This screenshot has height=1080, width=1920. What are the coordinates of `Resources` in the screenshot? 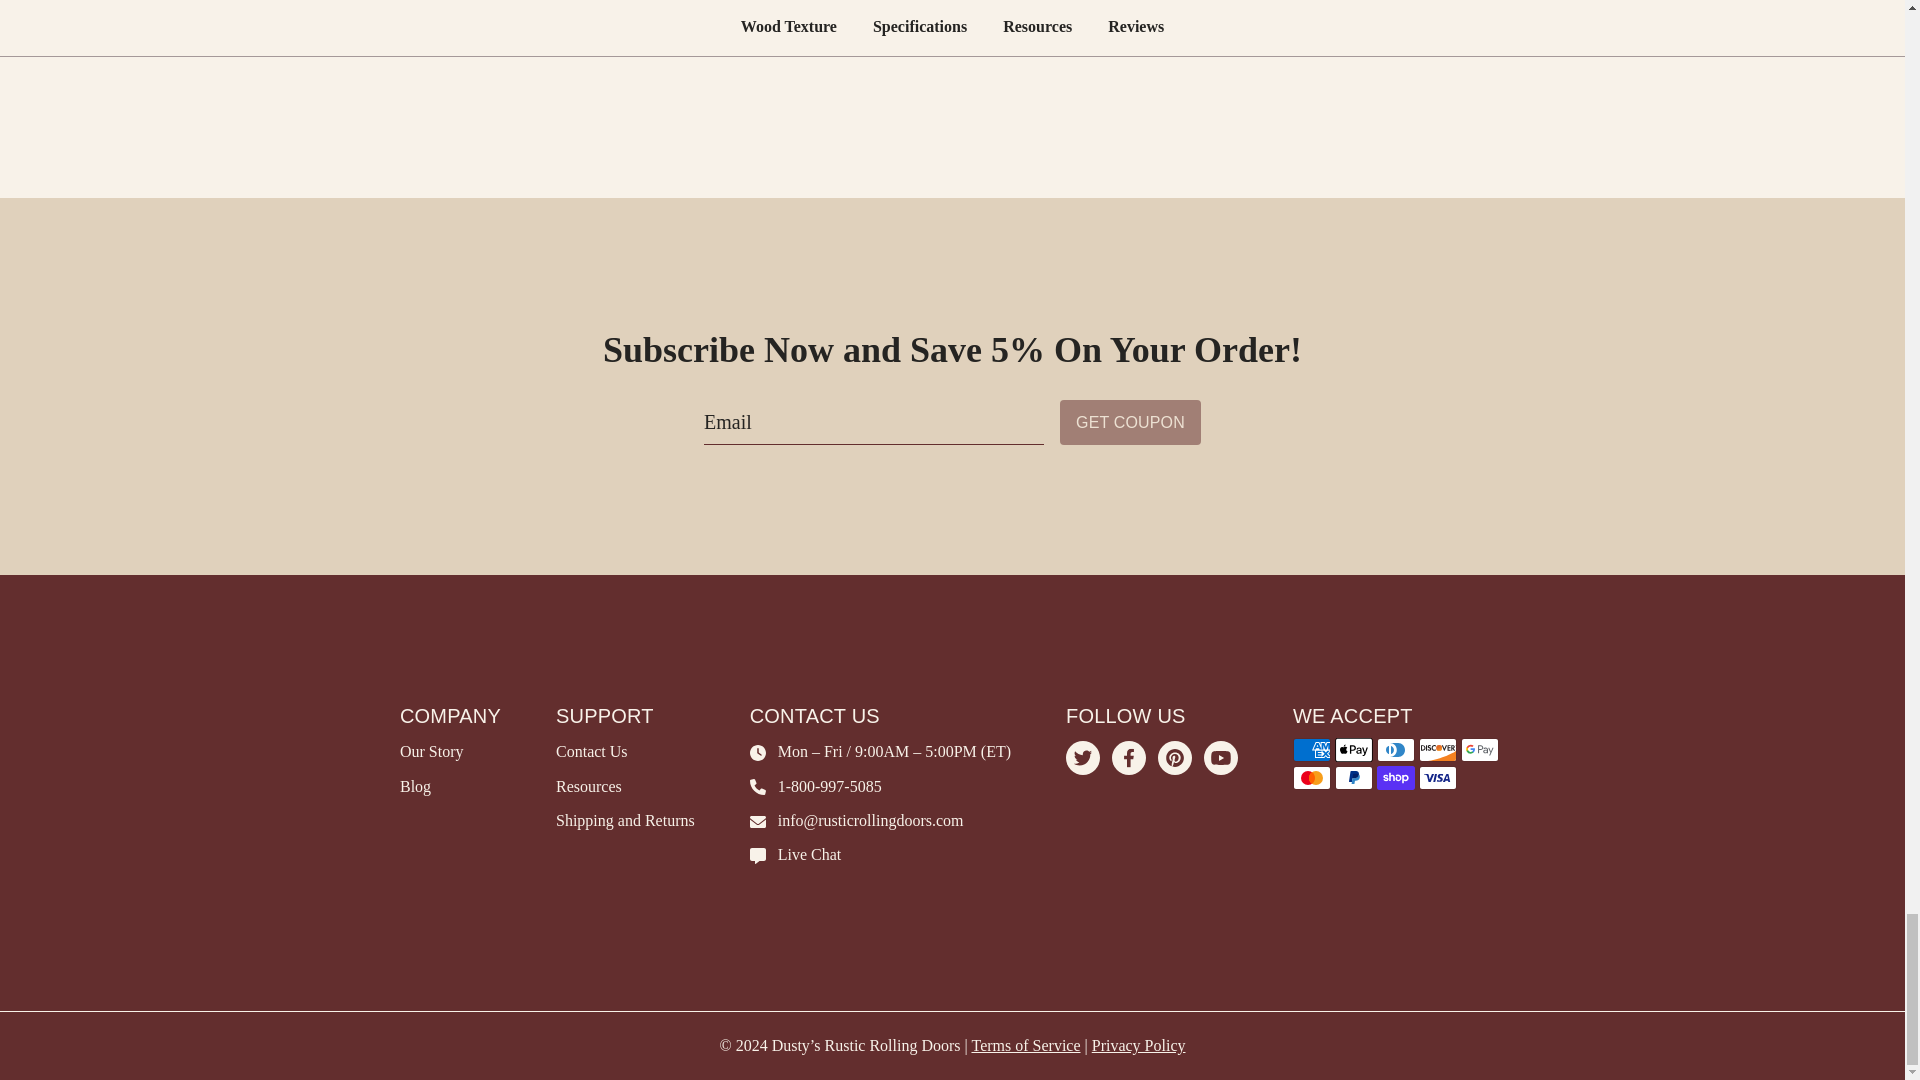 It's located at (589, 786).